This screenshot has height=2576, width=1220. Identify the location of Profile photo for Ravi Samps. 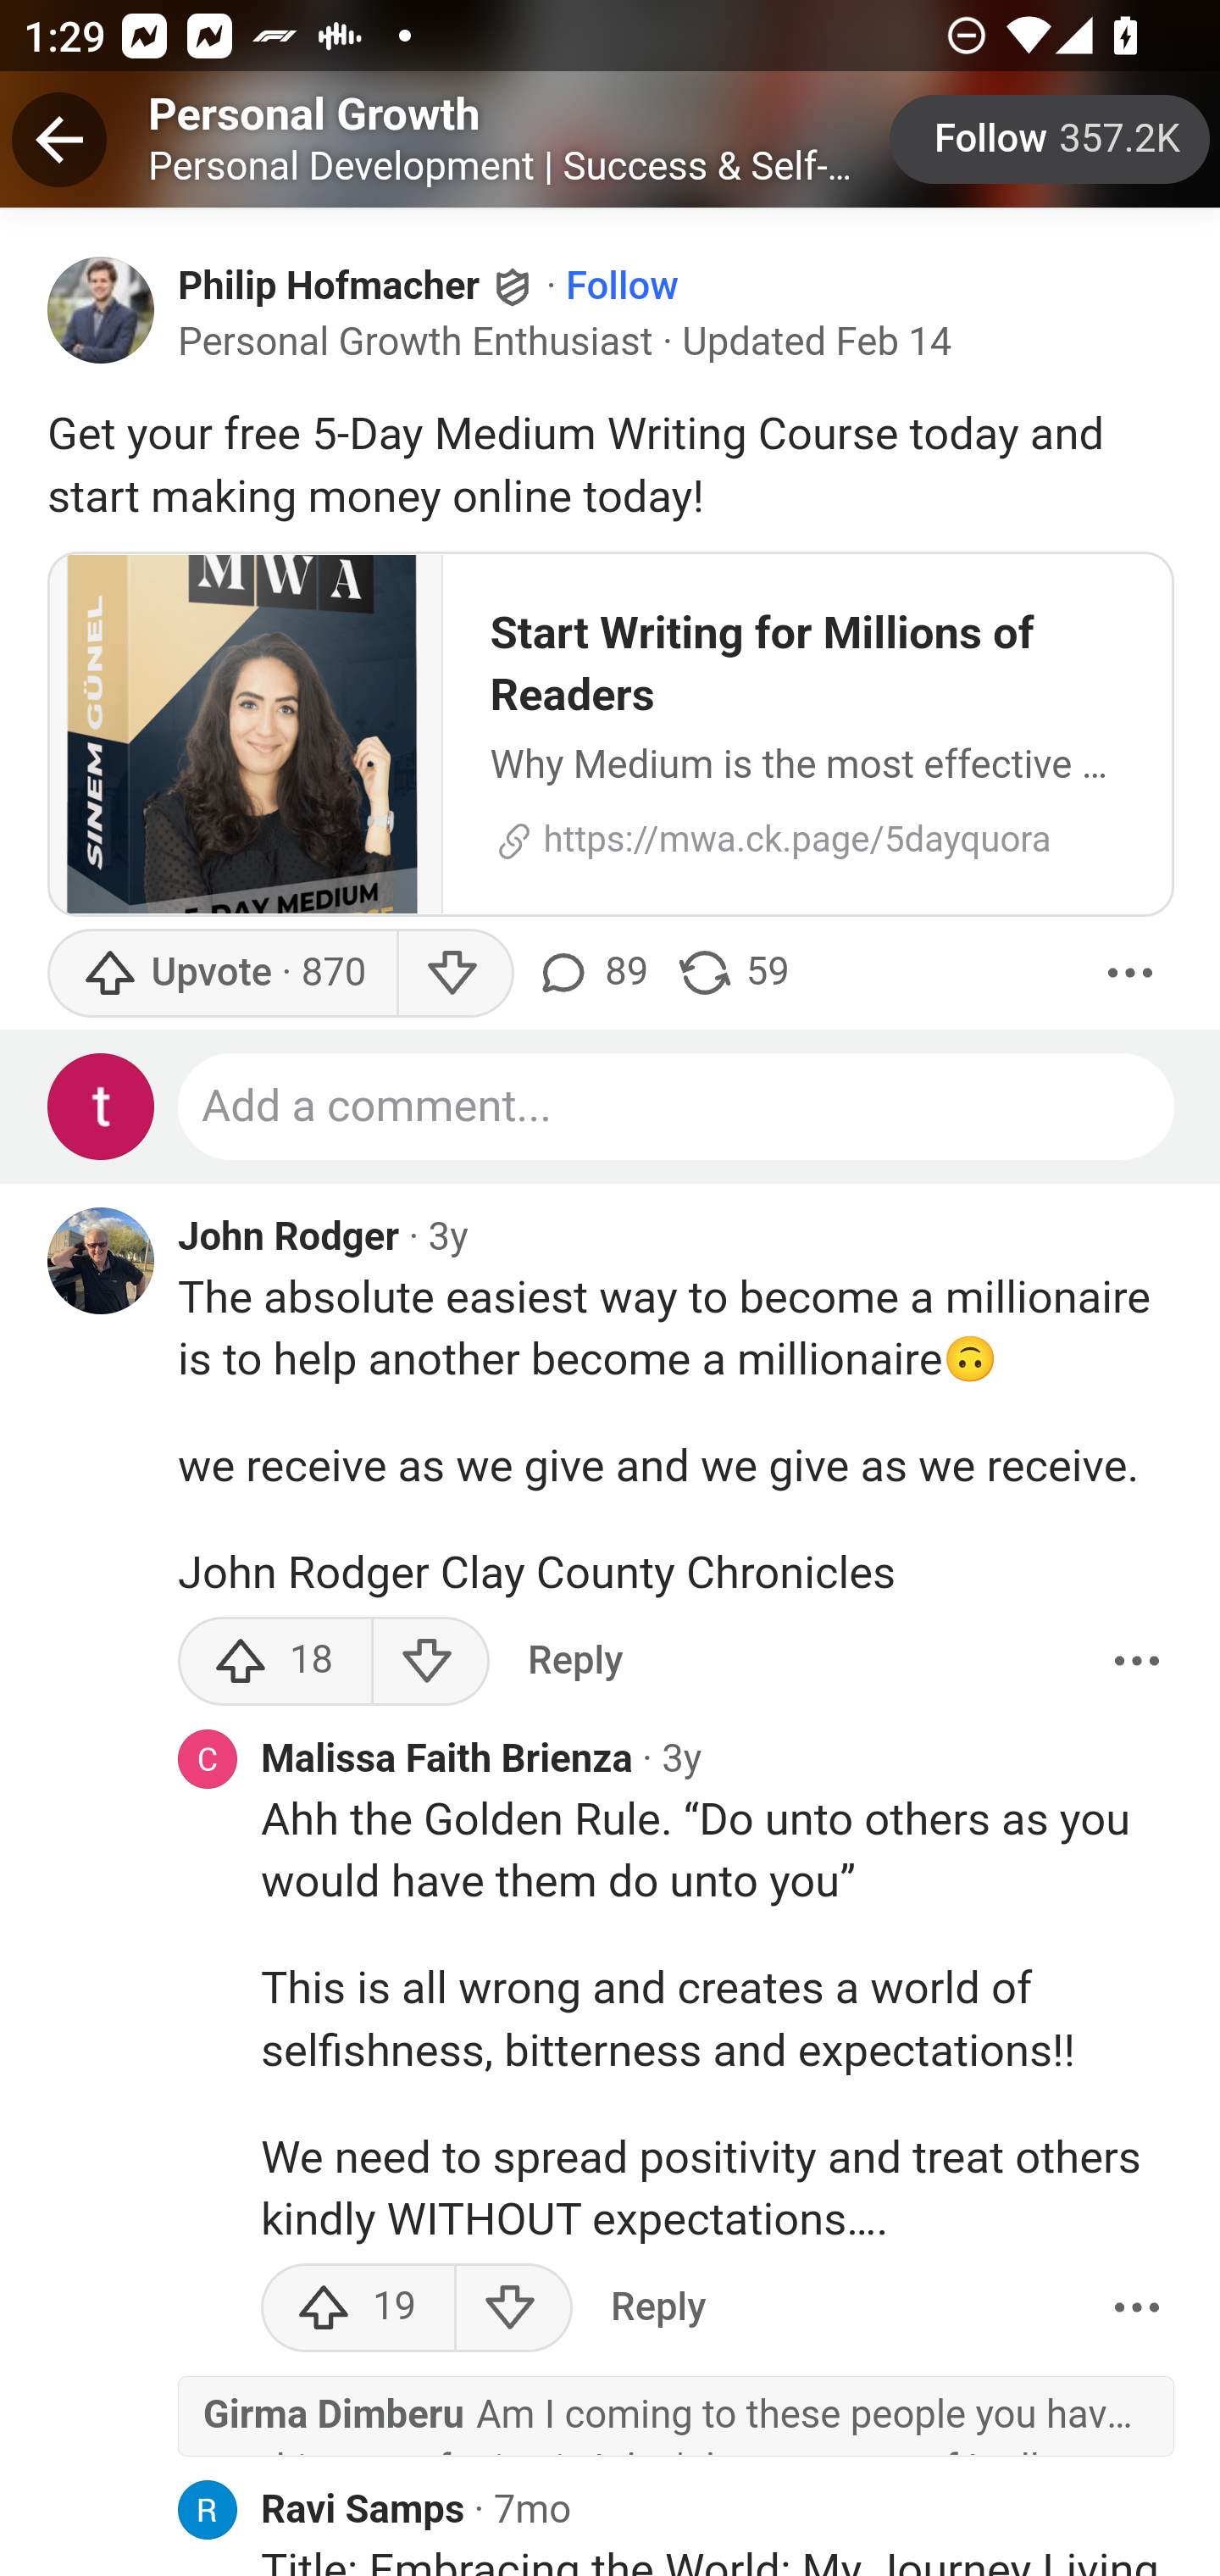
(207, 2510).